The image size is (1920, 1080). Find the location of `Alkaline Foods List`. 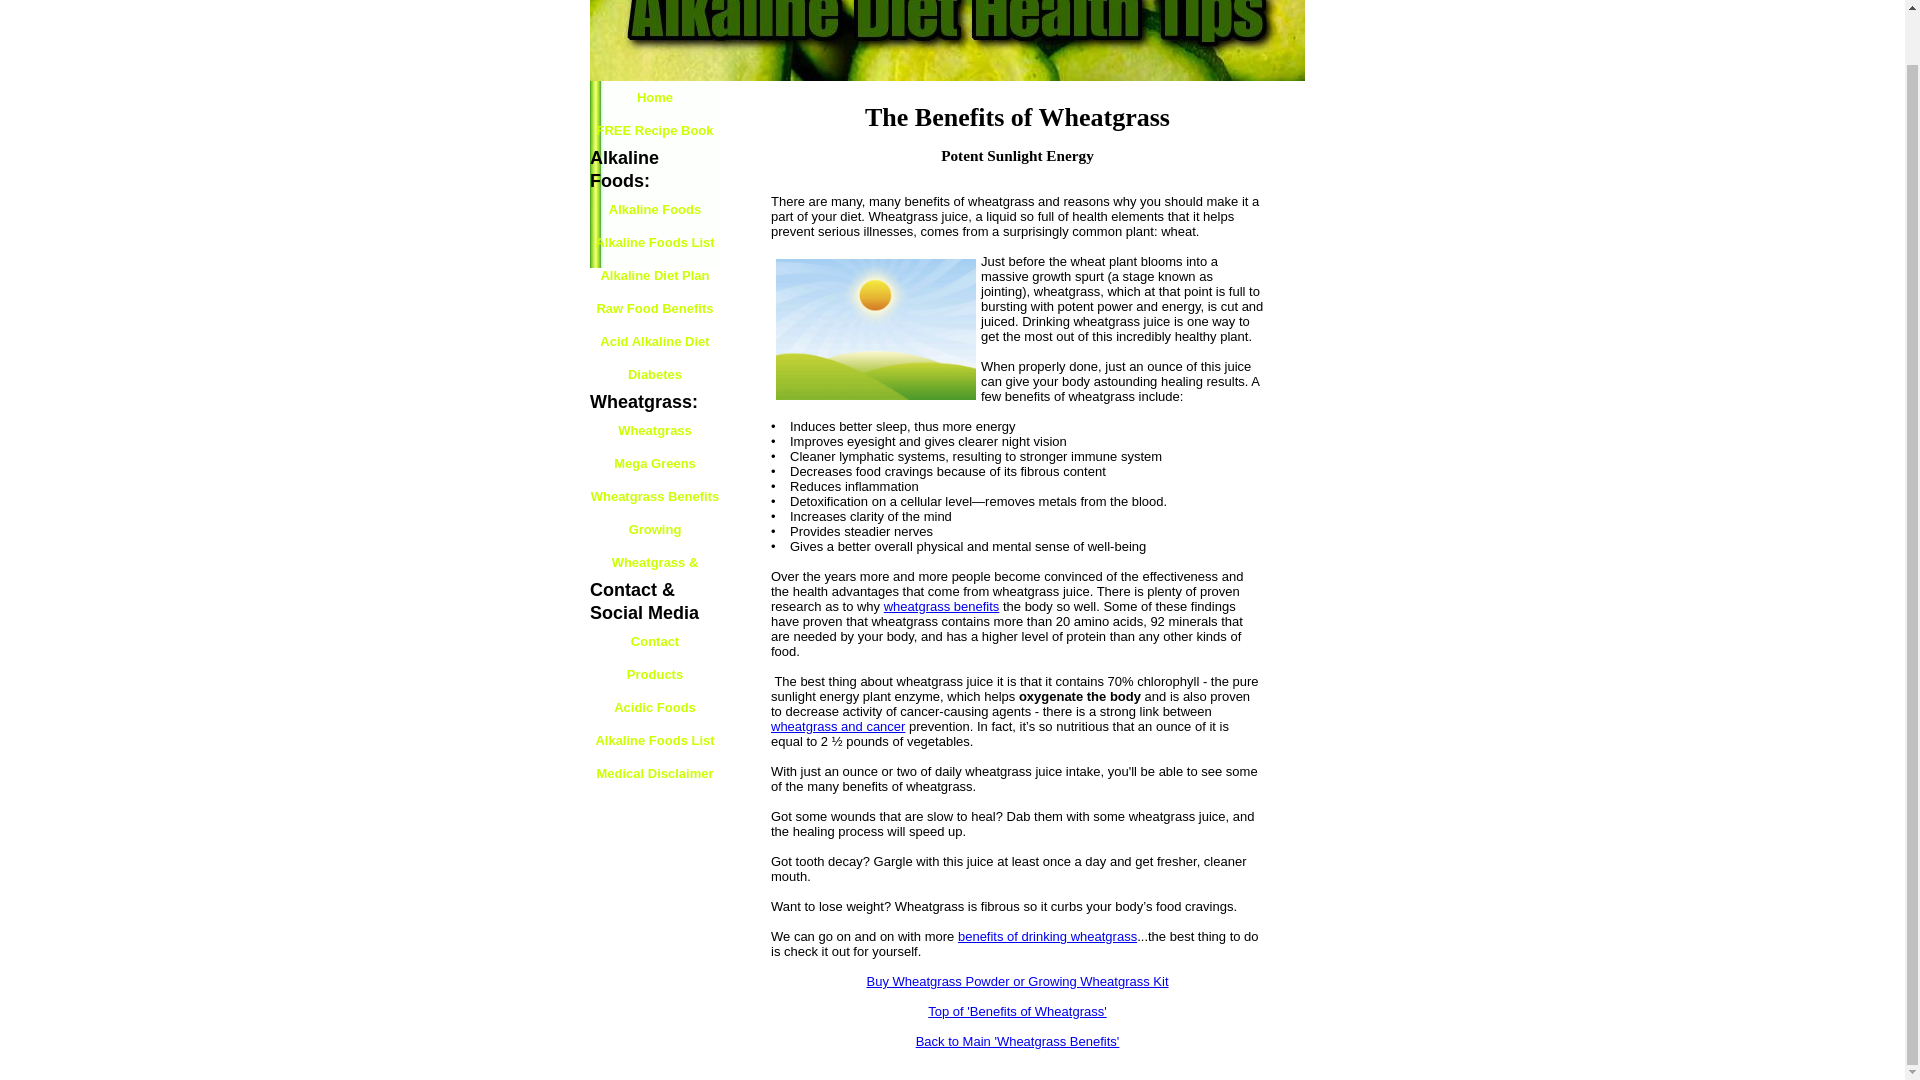

Alkaline Foods List is located at coordinates (654, 740).